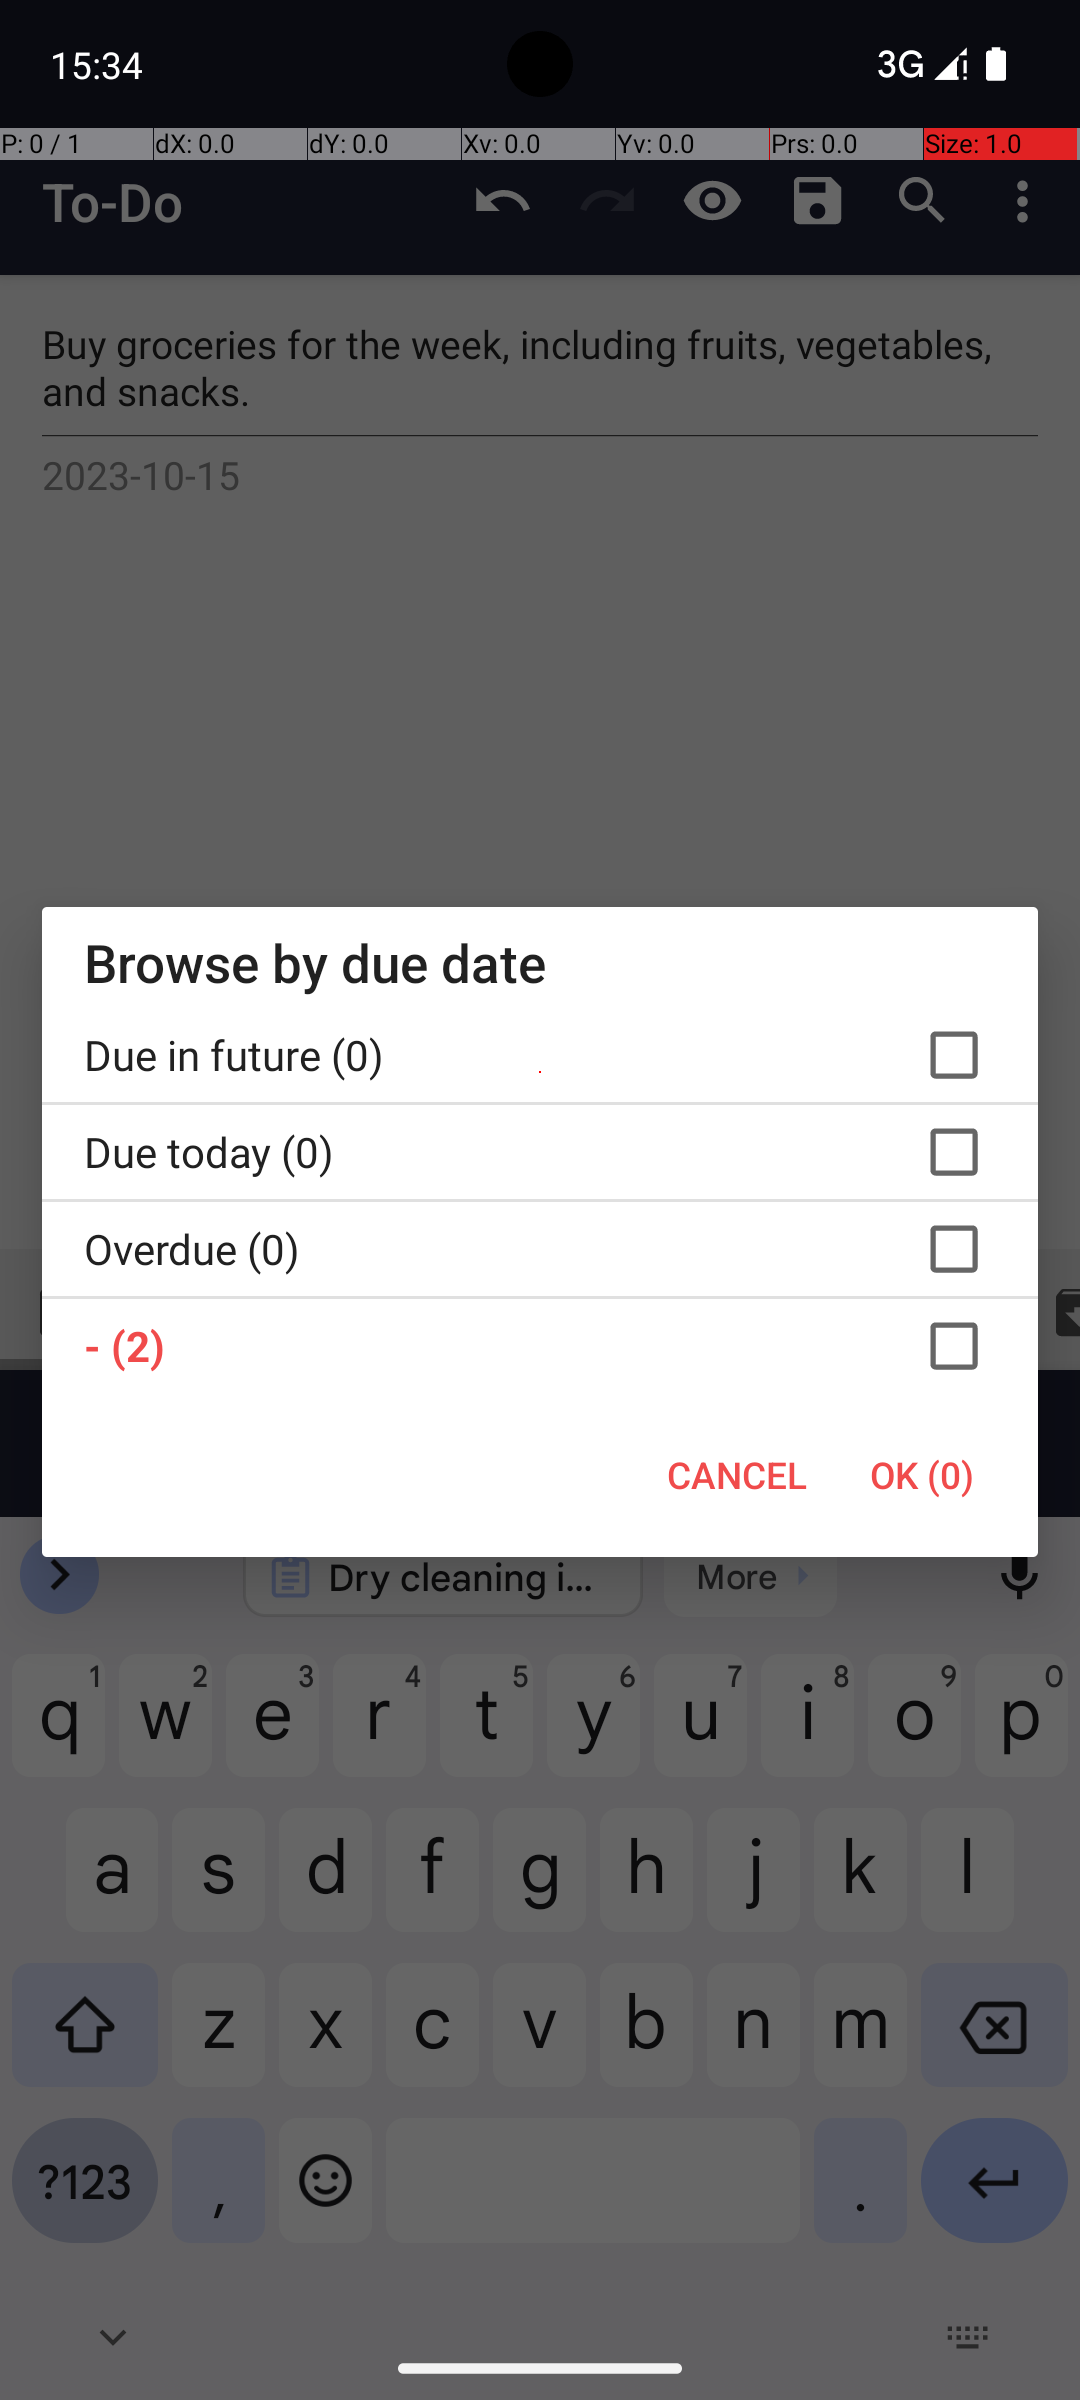 This screenshot has height=2400, width=1080. I want to click on - (2), so click(540, 1346).